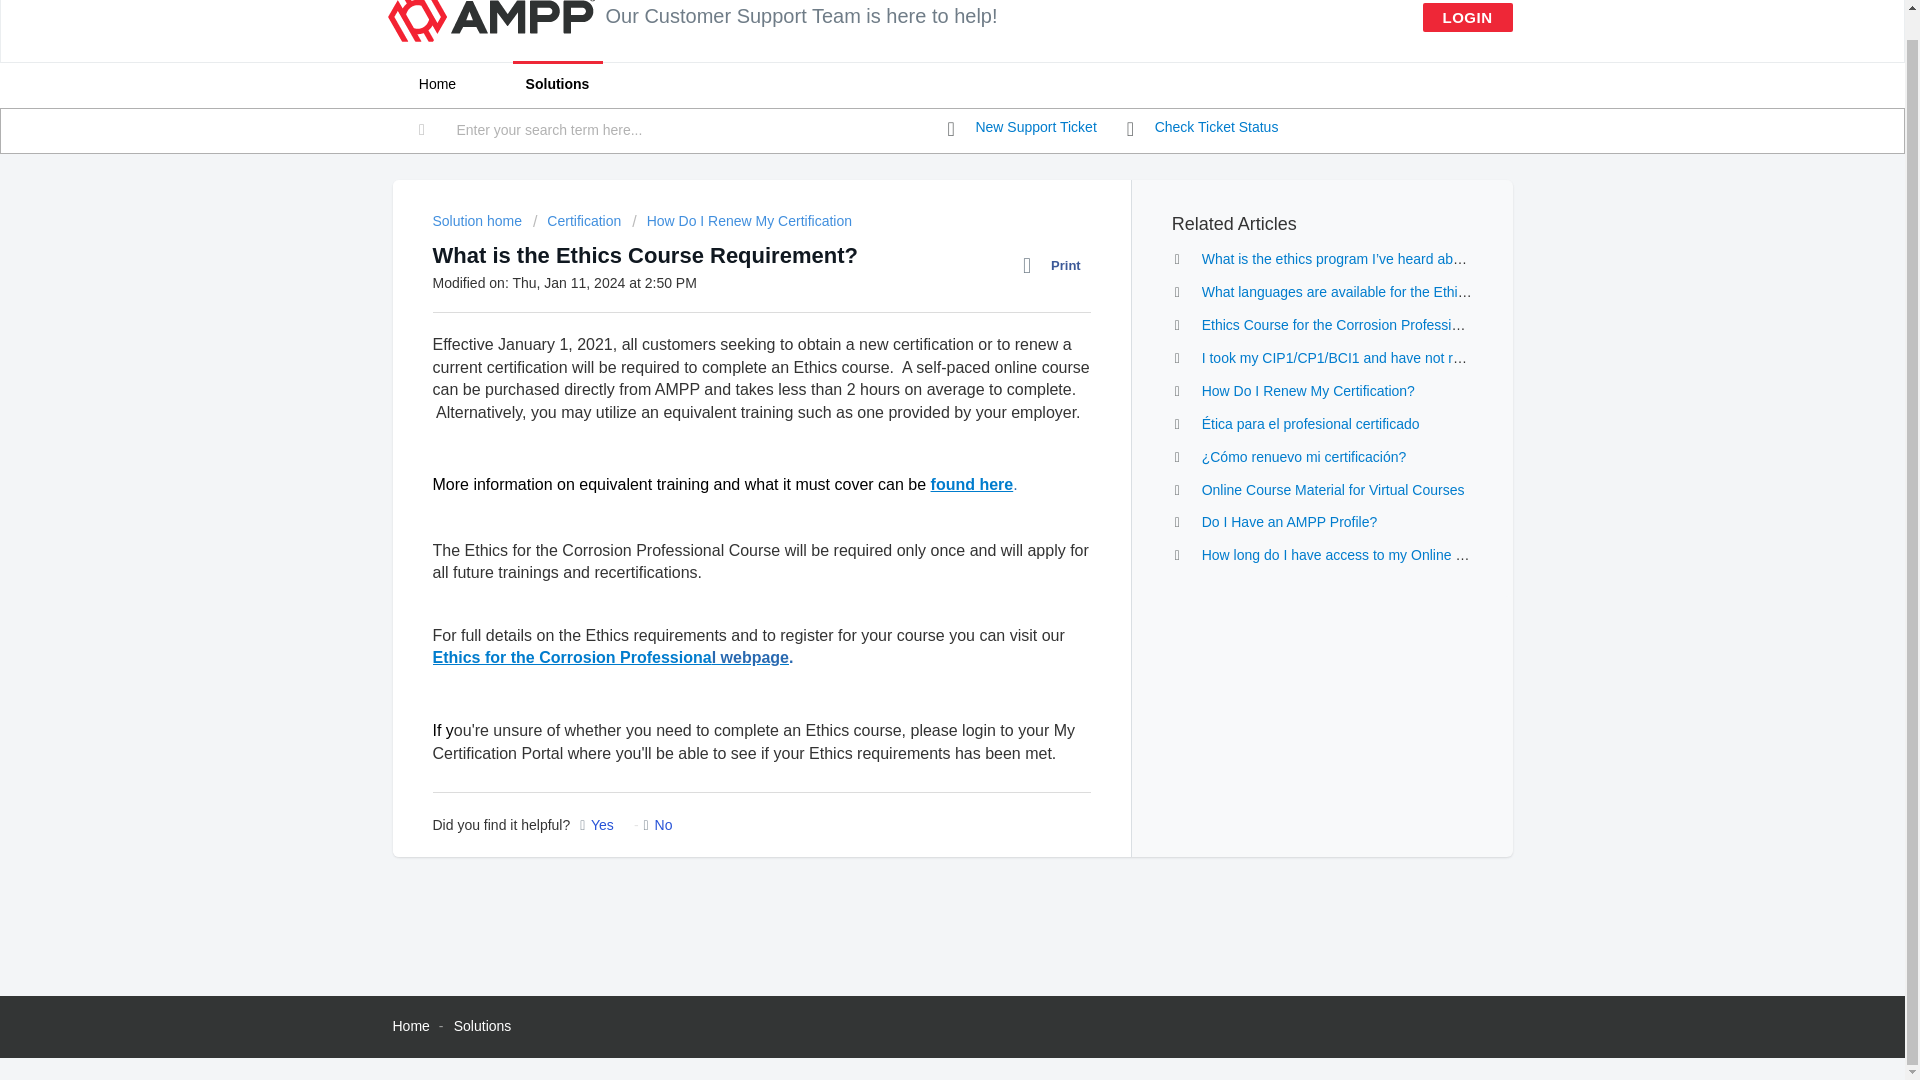 The width and height of the screenshot is (1920, 1080). Describe the element at coordinates (478, 220) in the screenshot. I see `Solution home` at that location.